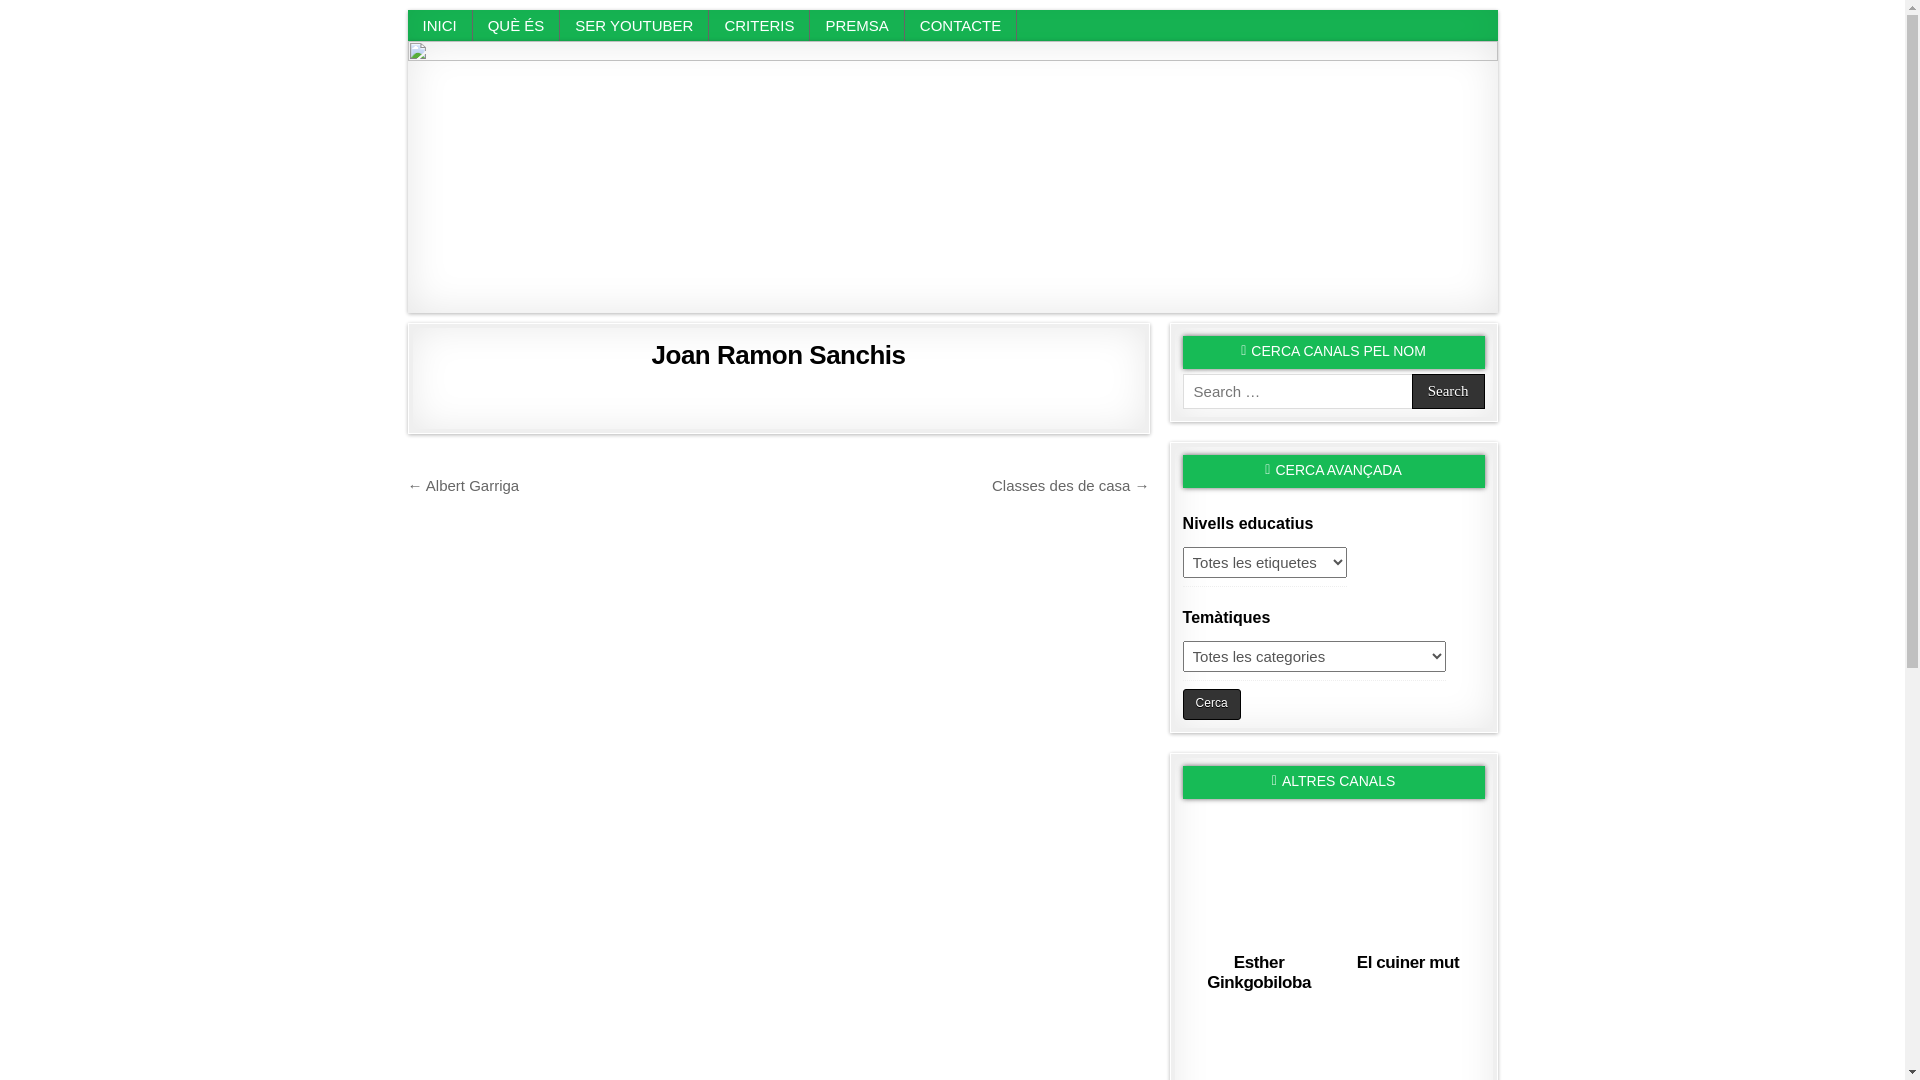 This screenshot has height=1080, width=1920. What do you see at coordinates (1408, 876) in the screenshot?
I see `Permanent Link to El cuiner mut` at bounding box center [1408, 876].